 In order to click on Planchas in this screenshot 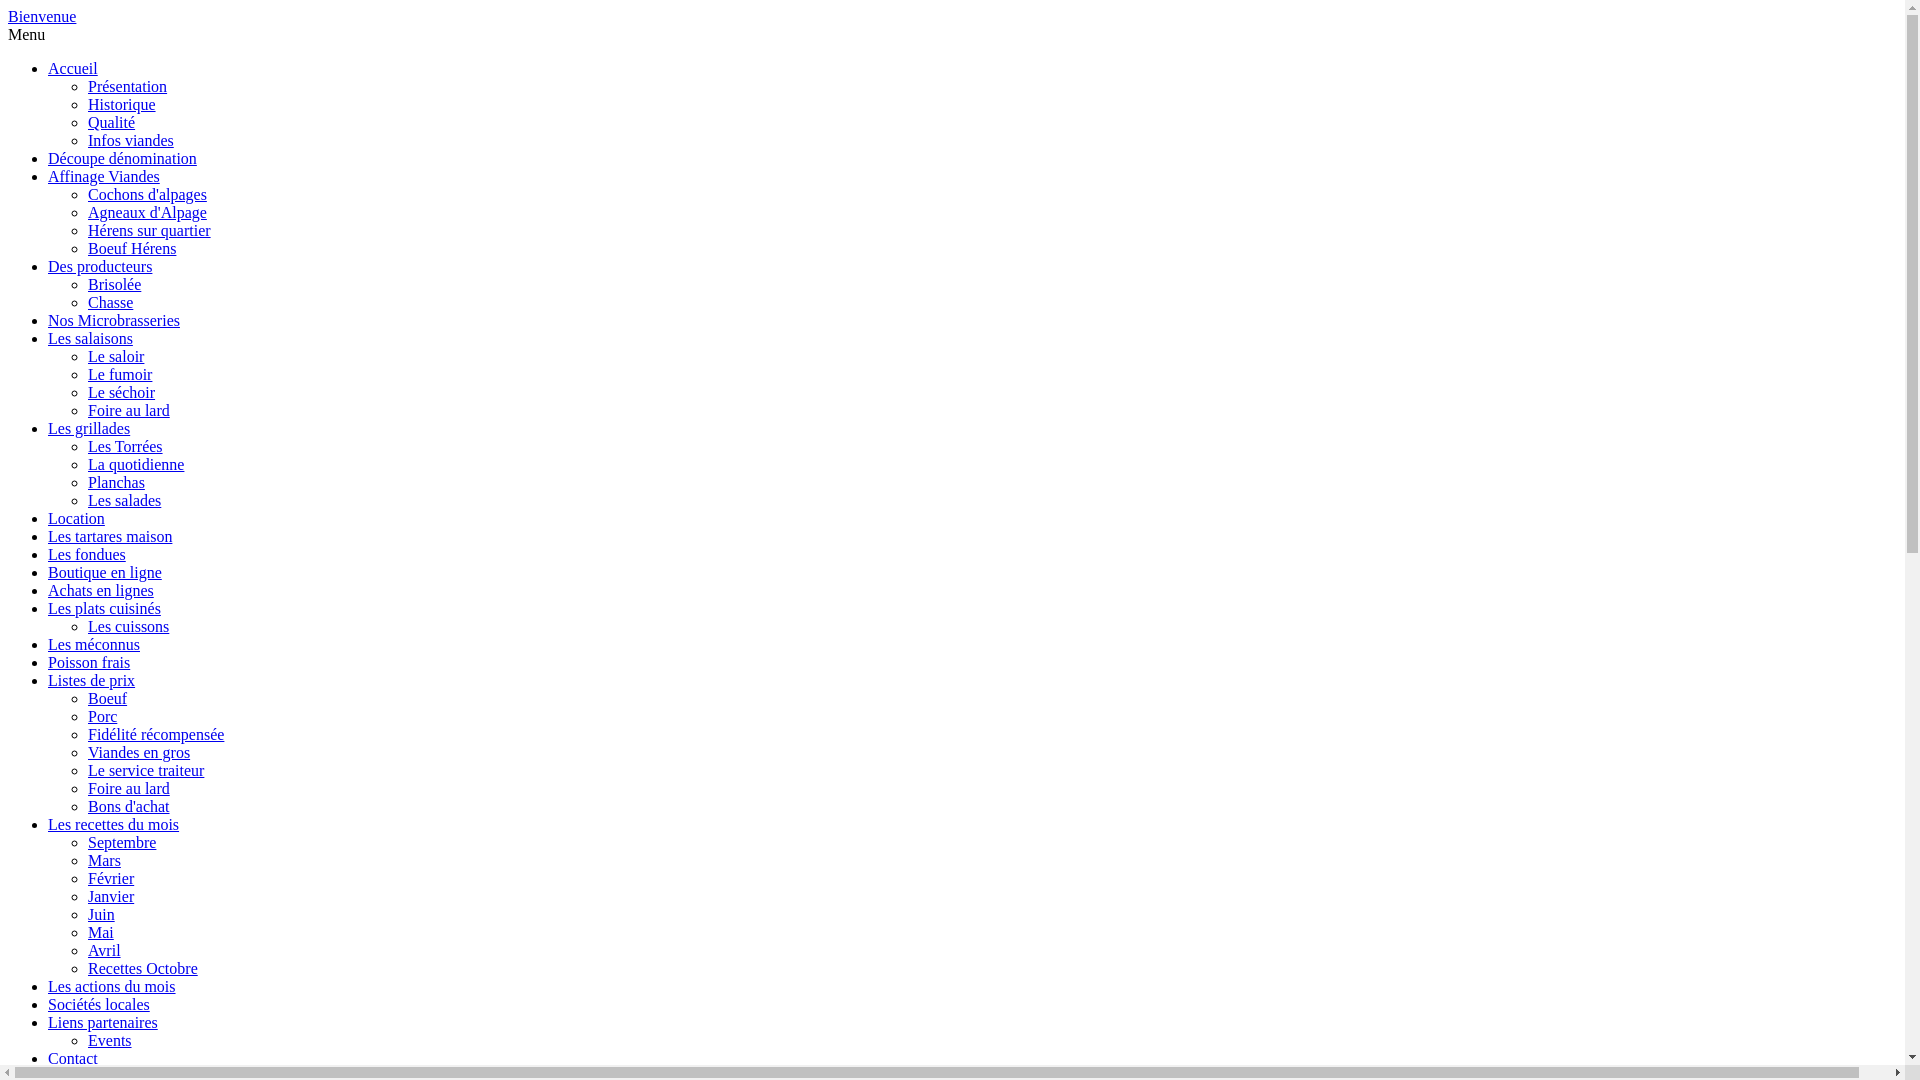, I will do `click(116, 482)`.